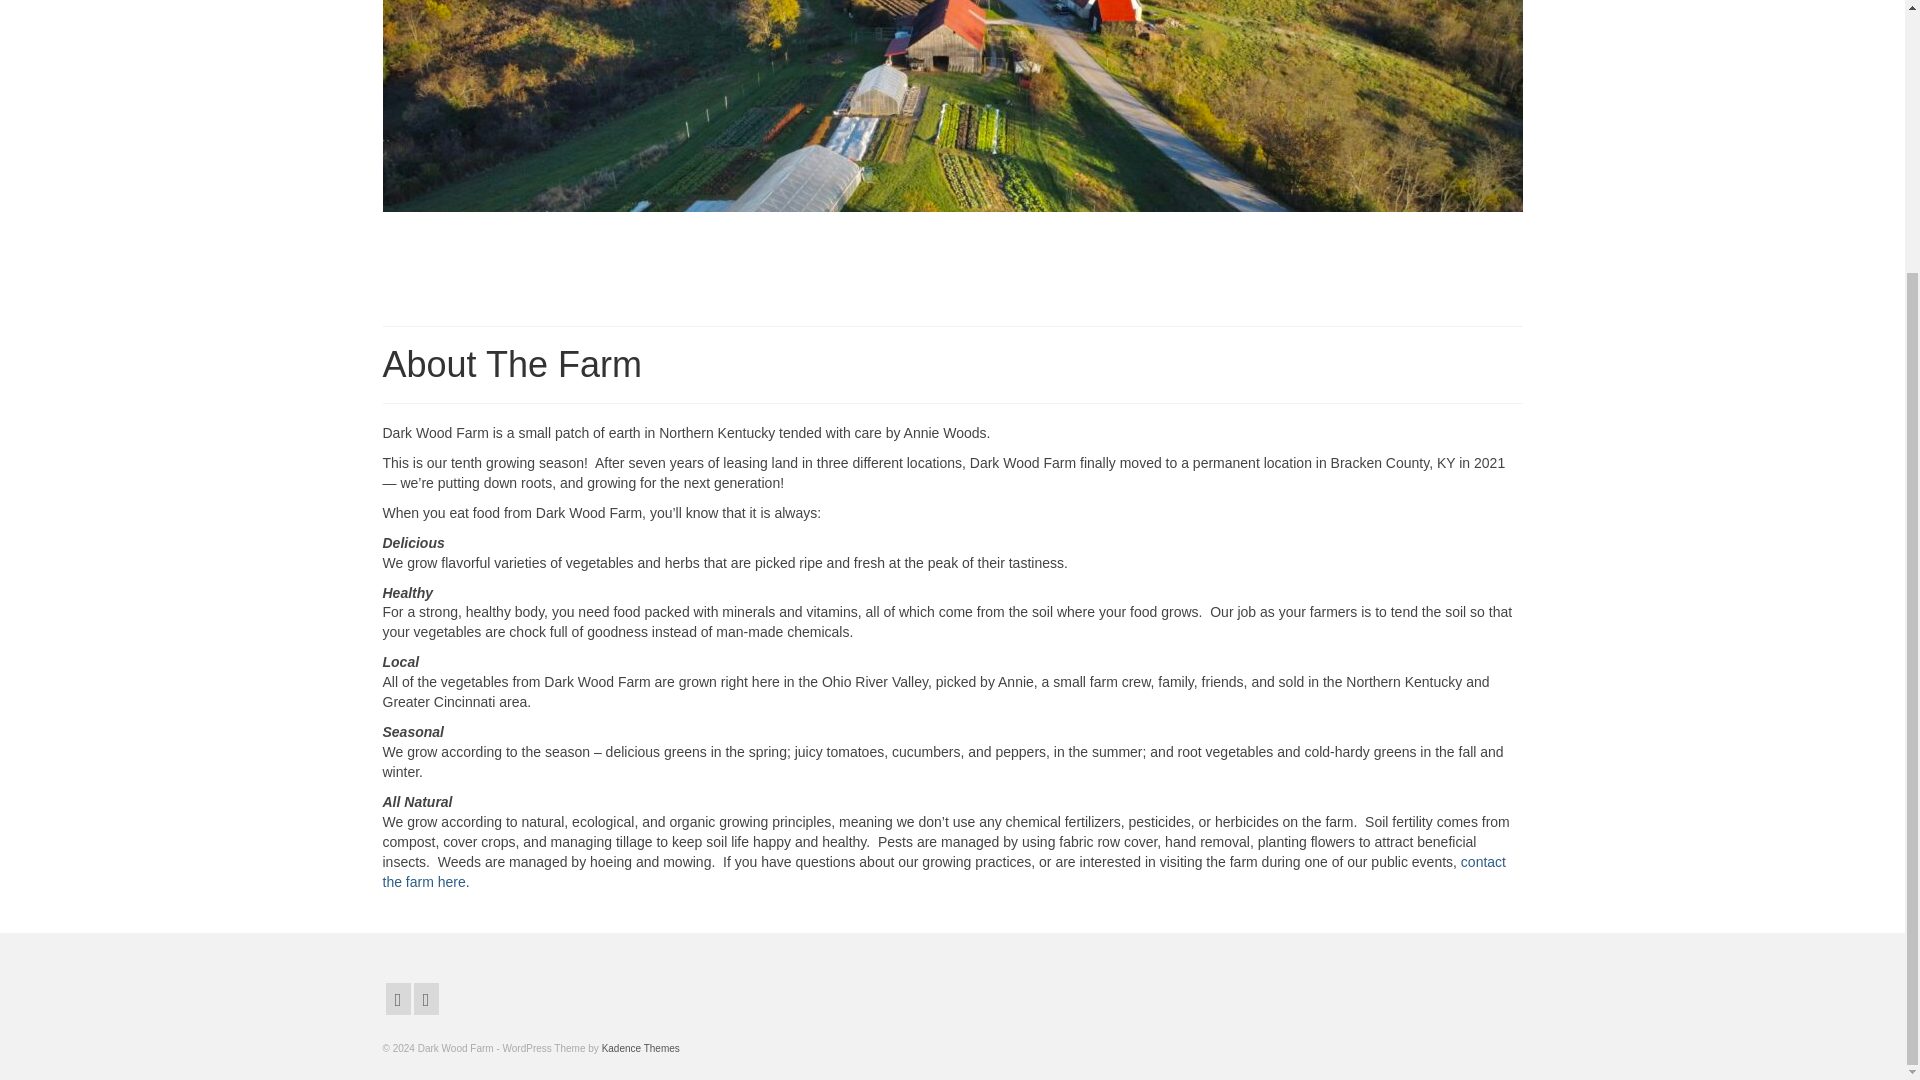 This screenshot has height=1080, width=1920. Describe the element at coordinates (944, 872) in the screenshot. I see `contact the farm here` at that location.